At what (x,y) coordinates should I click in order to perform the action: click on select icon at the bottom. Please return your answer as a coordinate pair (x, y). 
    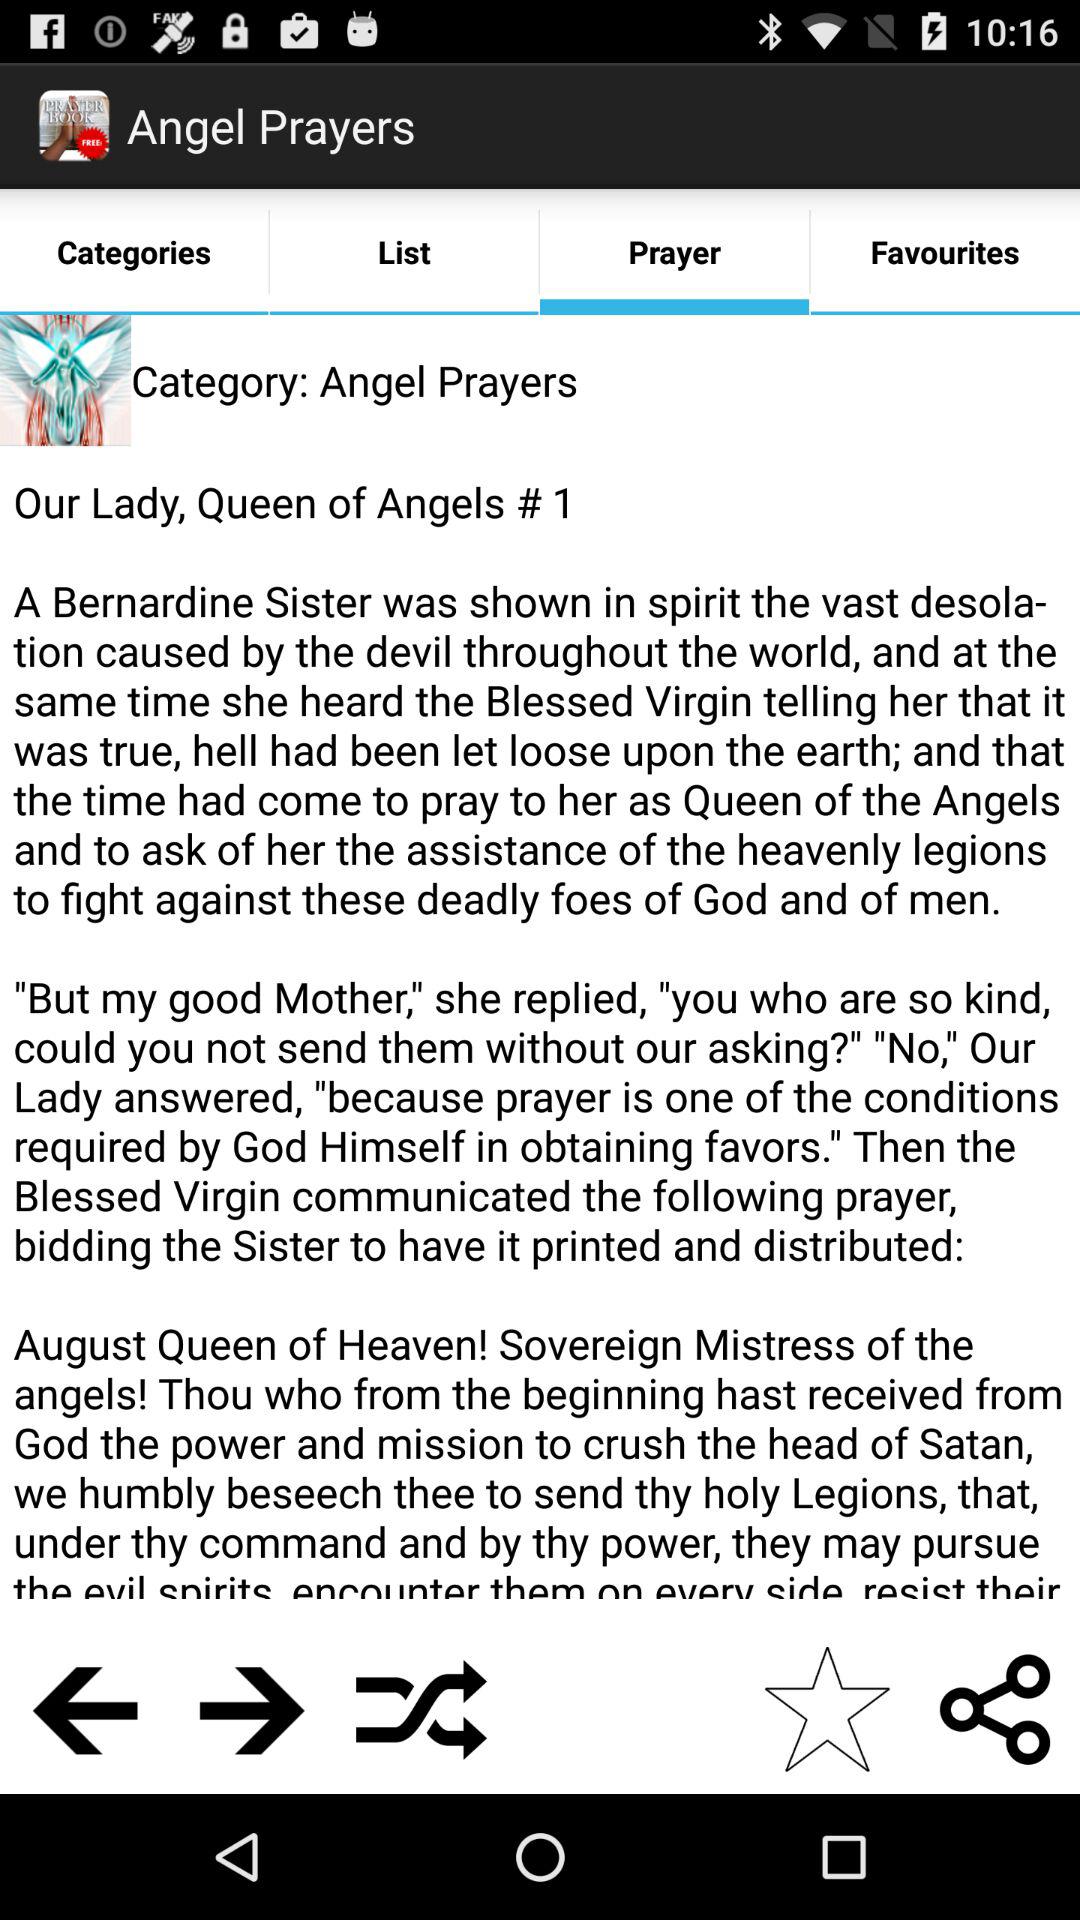
    Looking at the image, I should click on (422, 1709).